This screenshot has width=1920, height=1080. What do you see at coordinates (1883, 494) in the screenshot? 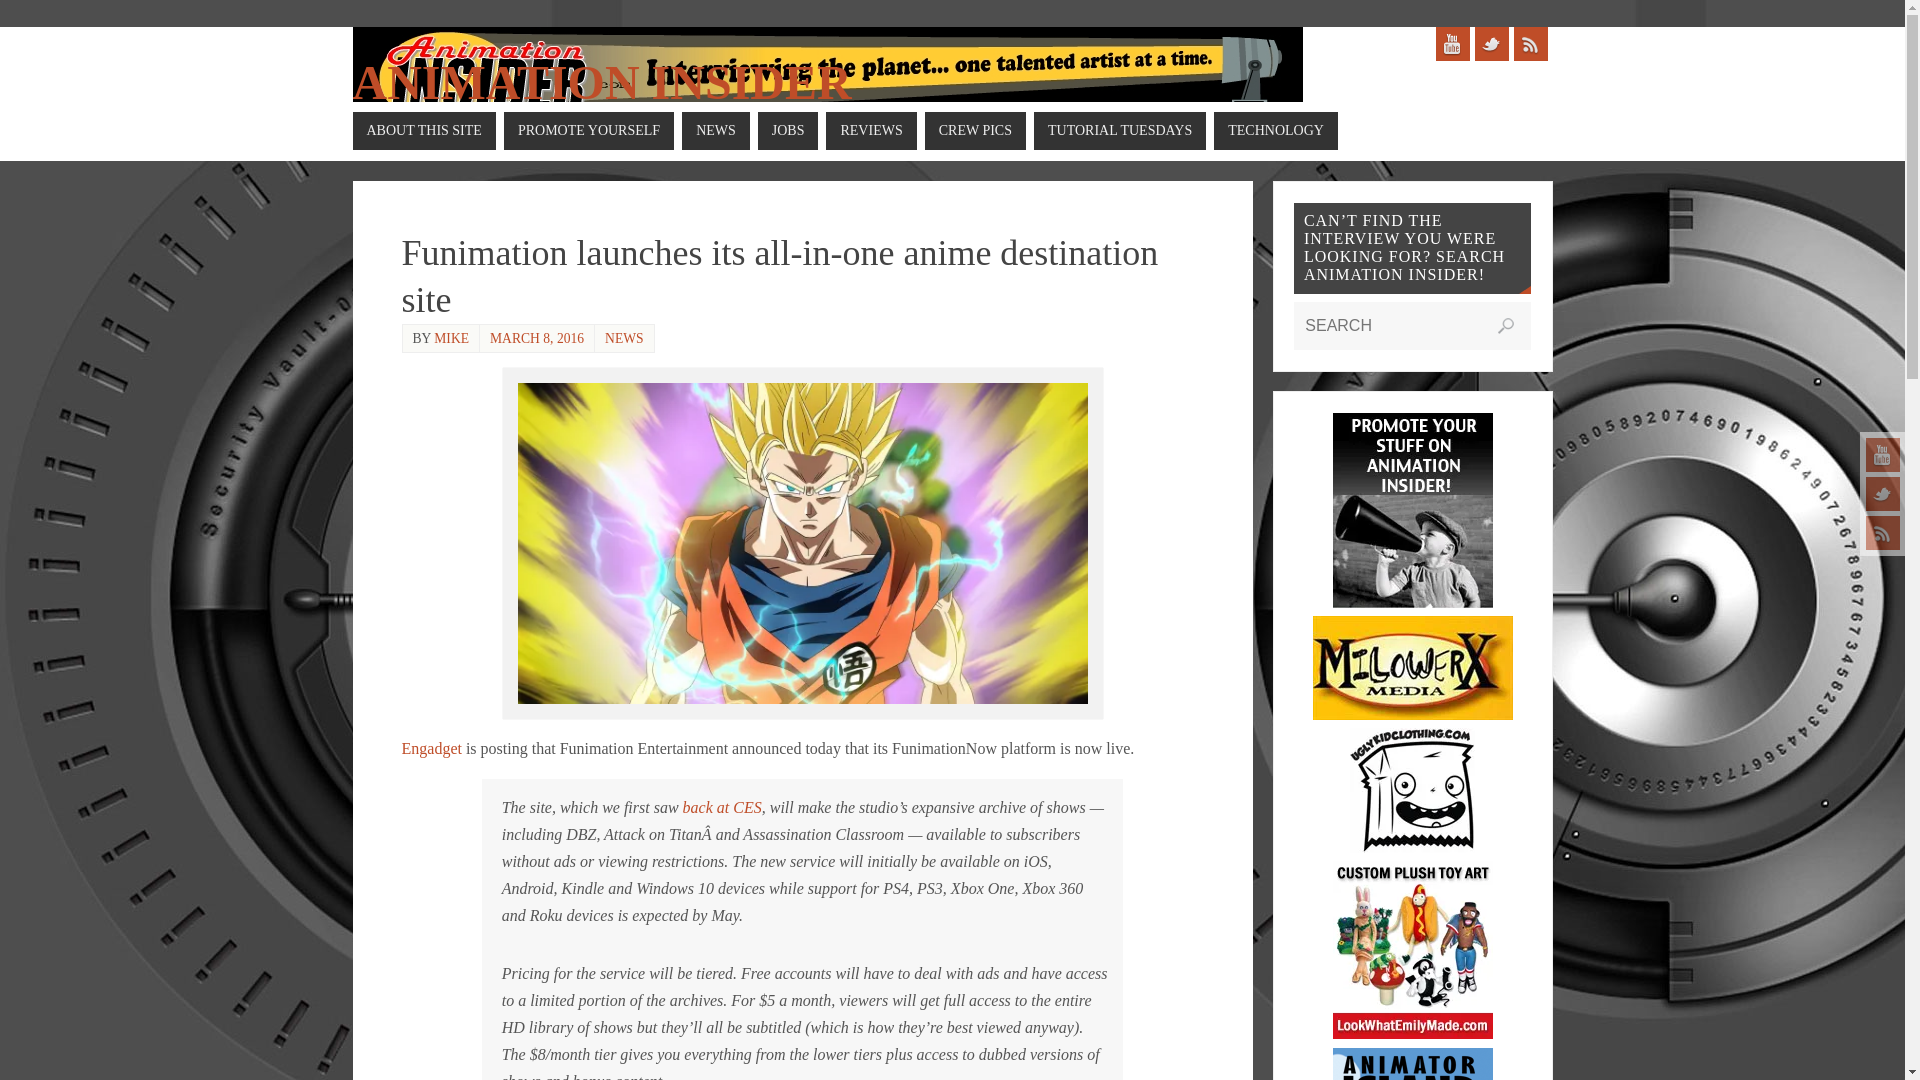
I see `Twitter` at bounding box center [1883, 494].